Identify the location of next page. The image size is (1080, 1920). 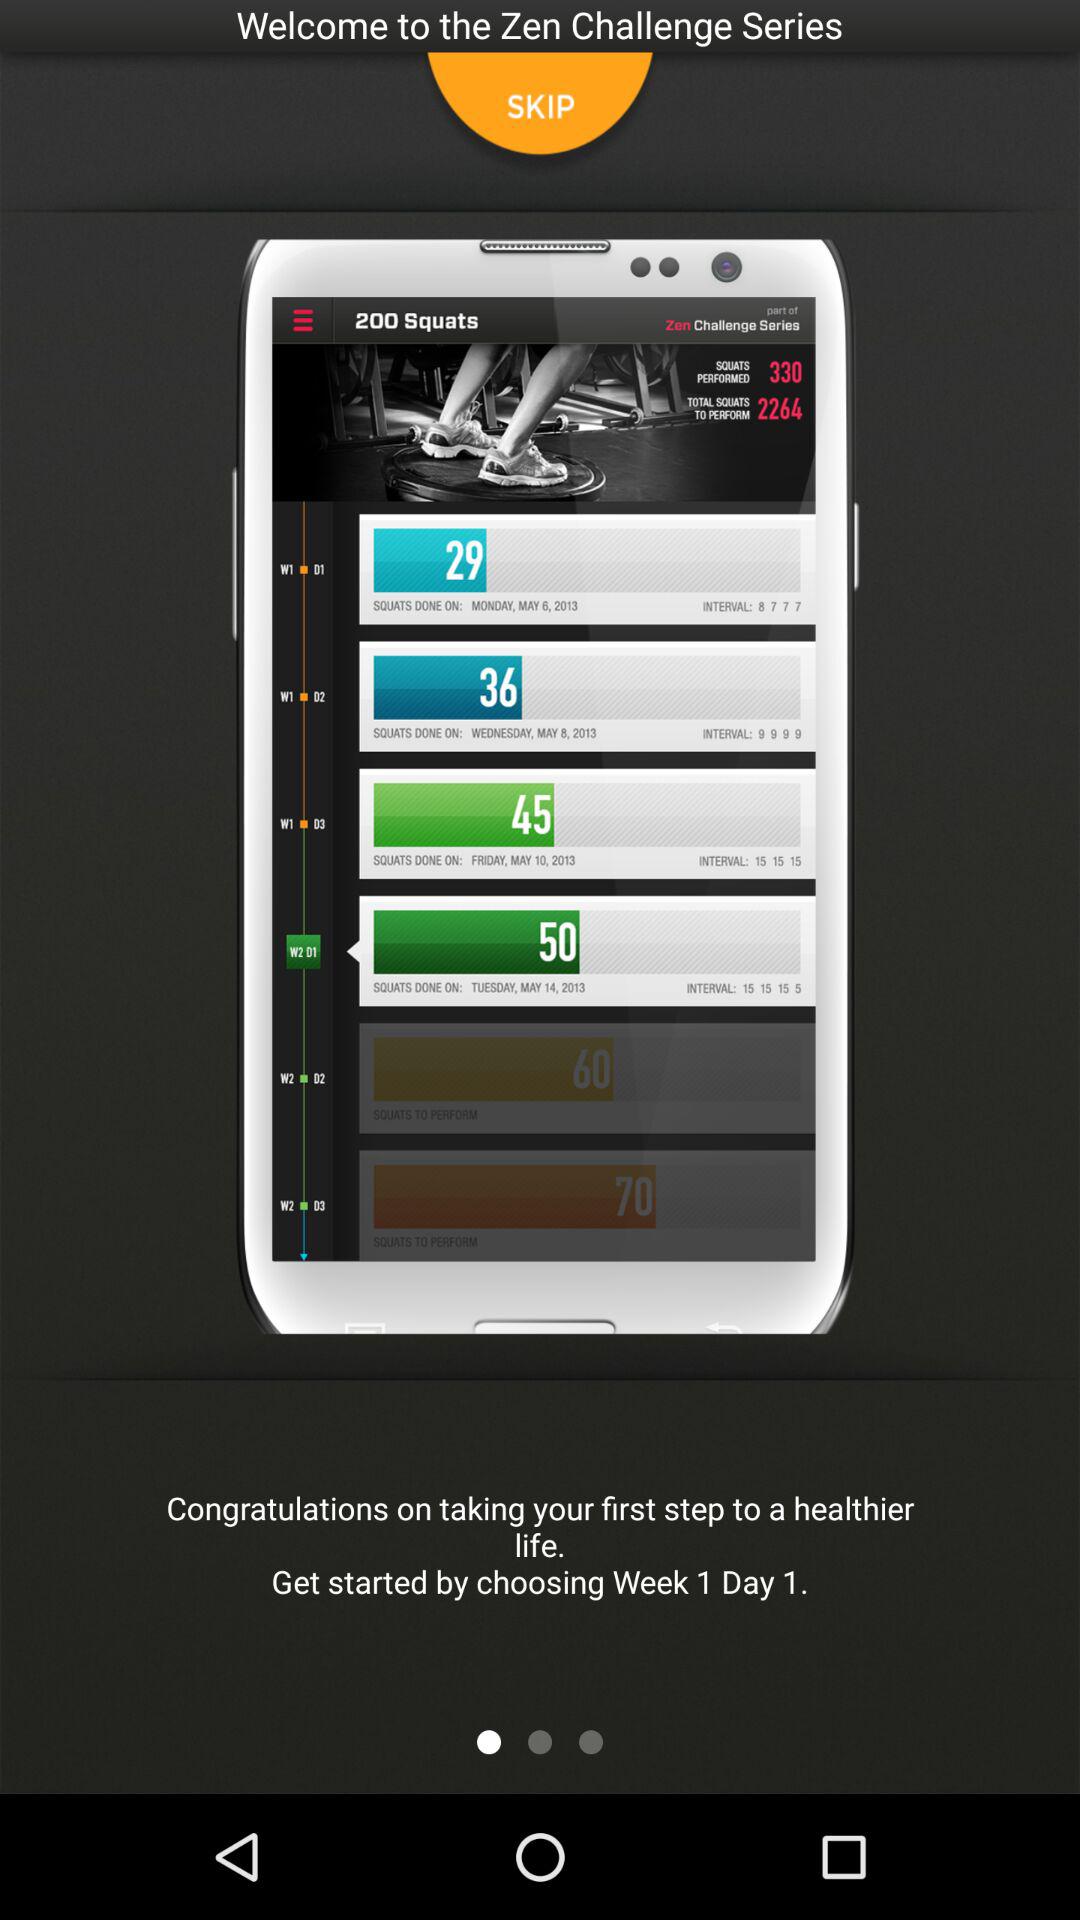
(540, 1742).